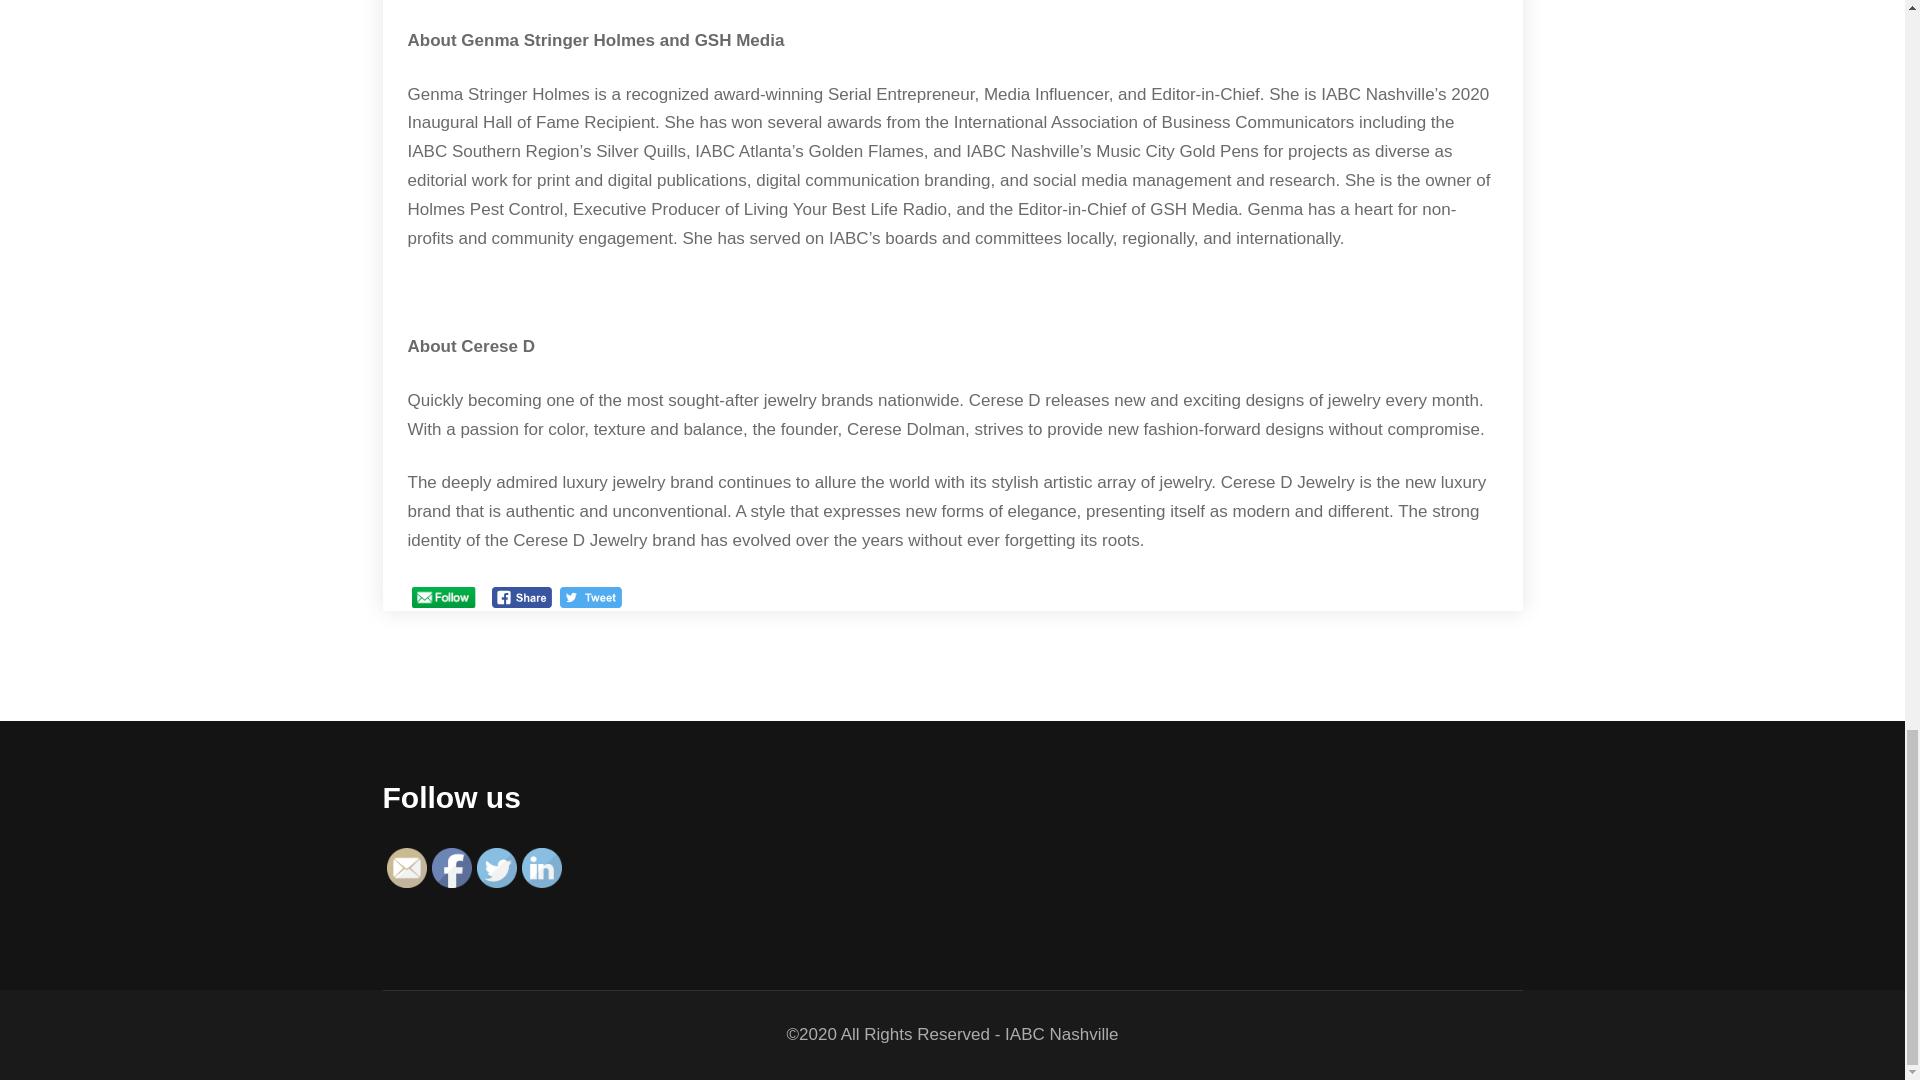 The image size is (1920, 1080). I want to click on Tweet, so click(591, 598).